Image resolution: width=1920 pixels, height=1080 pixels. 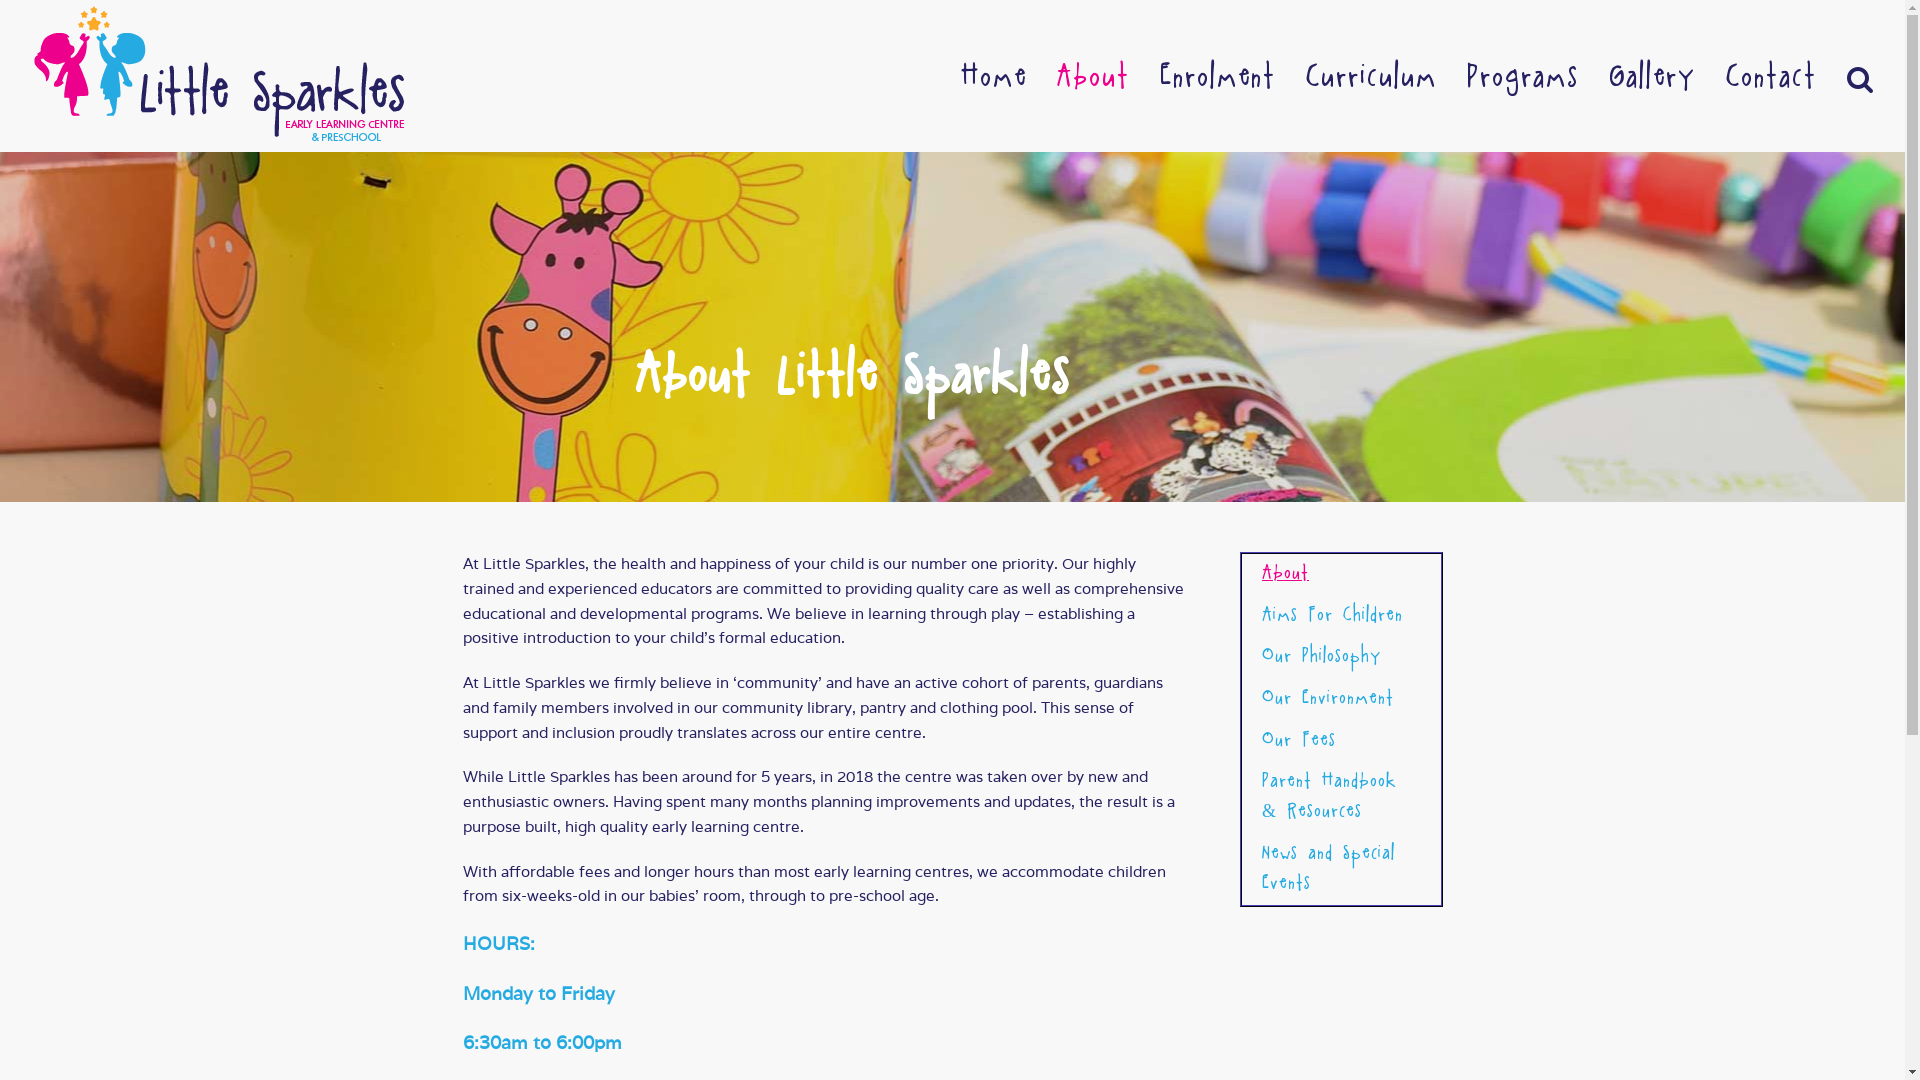 I want to click on News and Special Events, so click(x=1342, y=869).